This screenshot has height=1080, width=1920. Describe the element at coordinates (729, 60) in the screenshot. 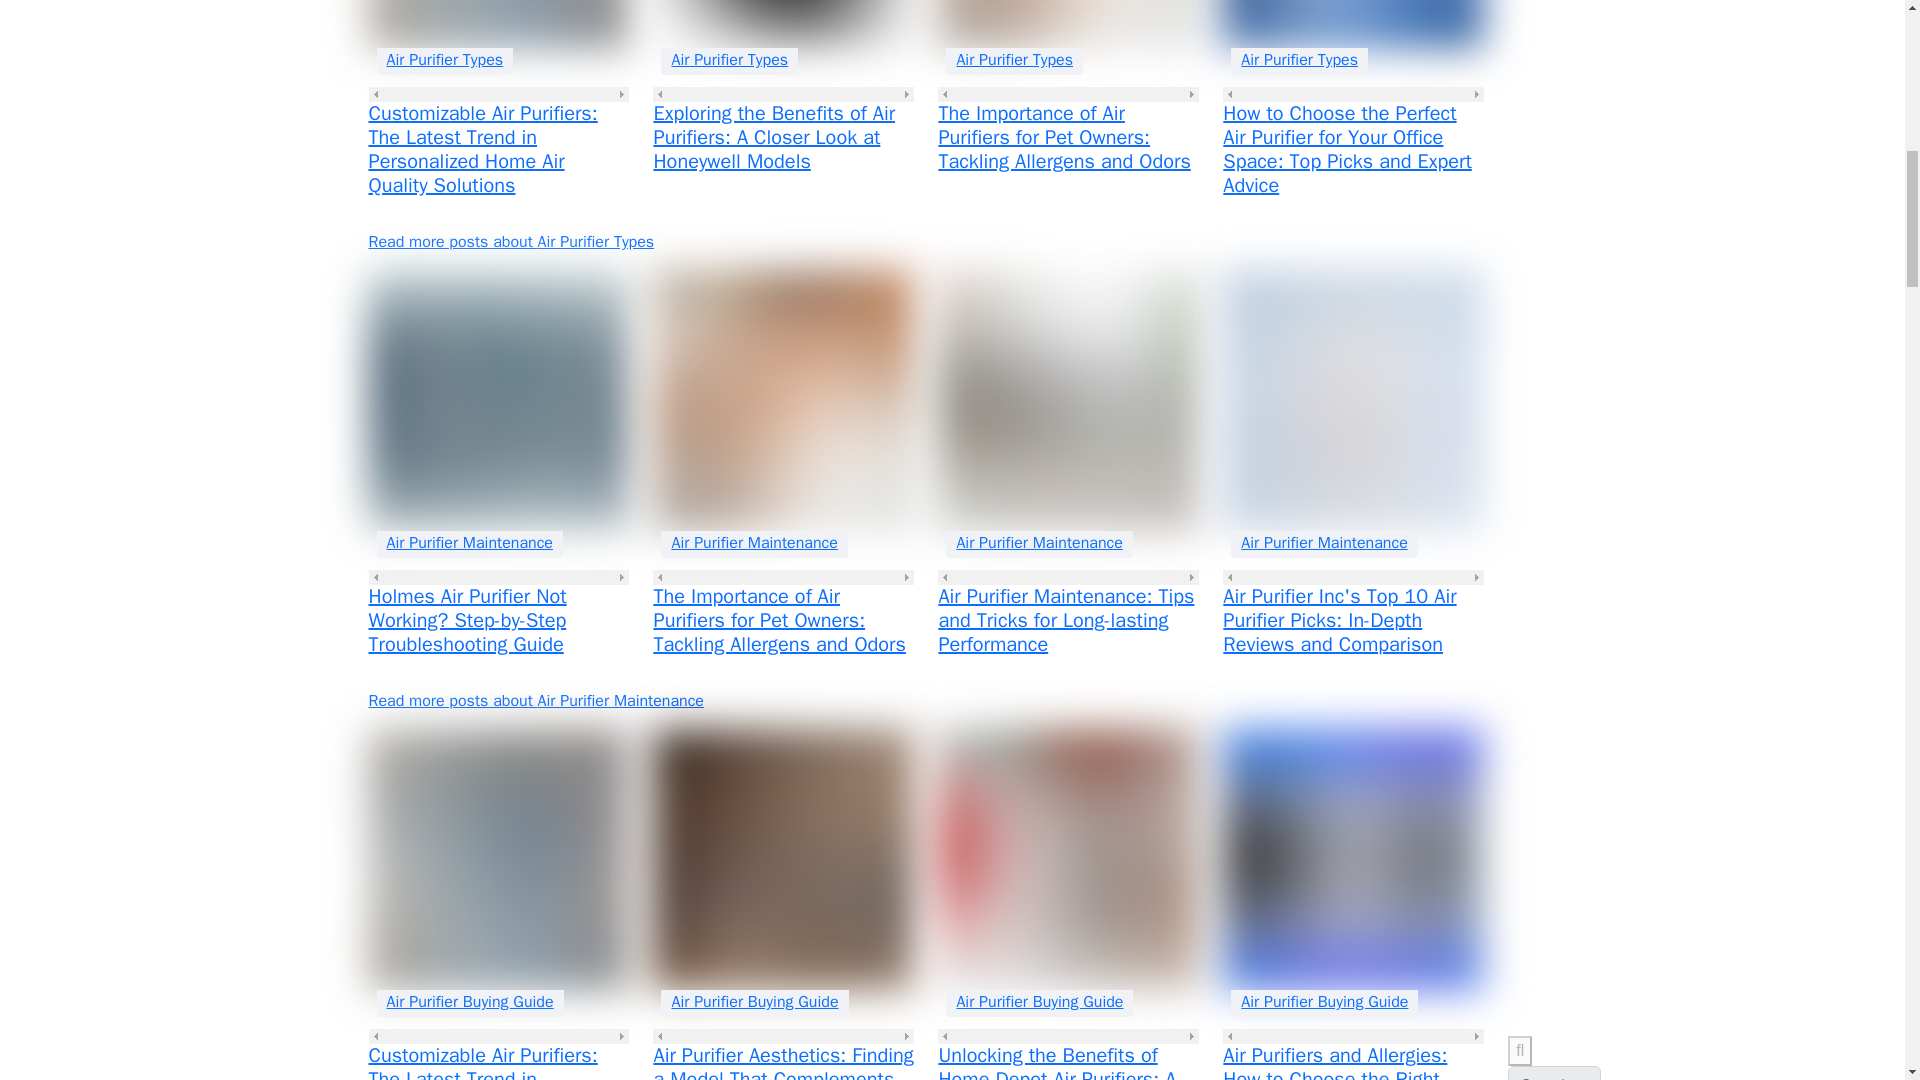

I see `Air Purifier Types` at that location.